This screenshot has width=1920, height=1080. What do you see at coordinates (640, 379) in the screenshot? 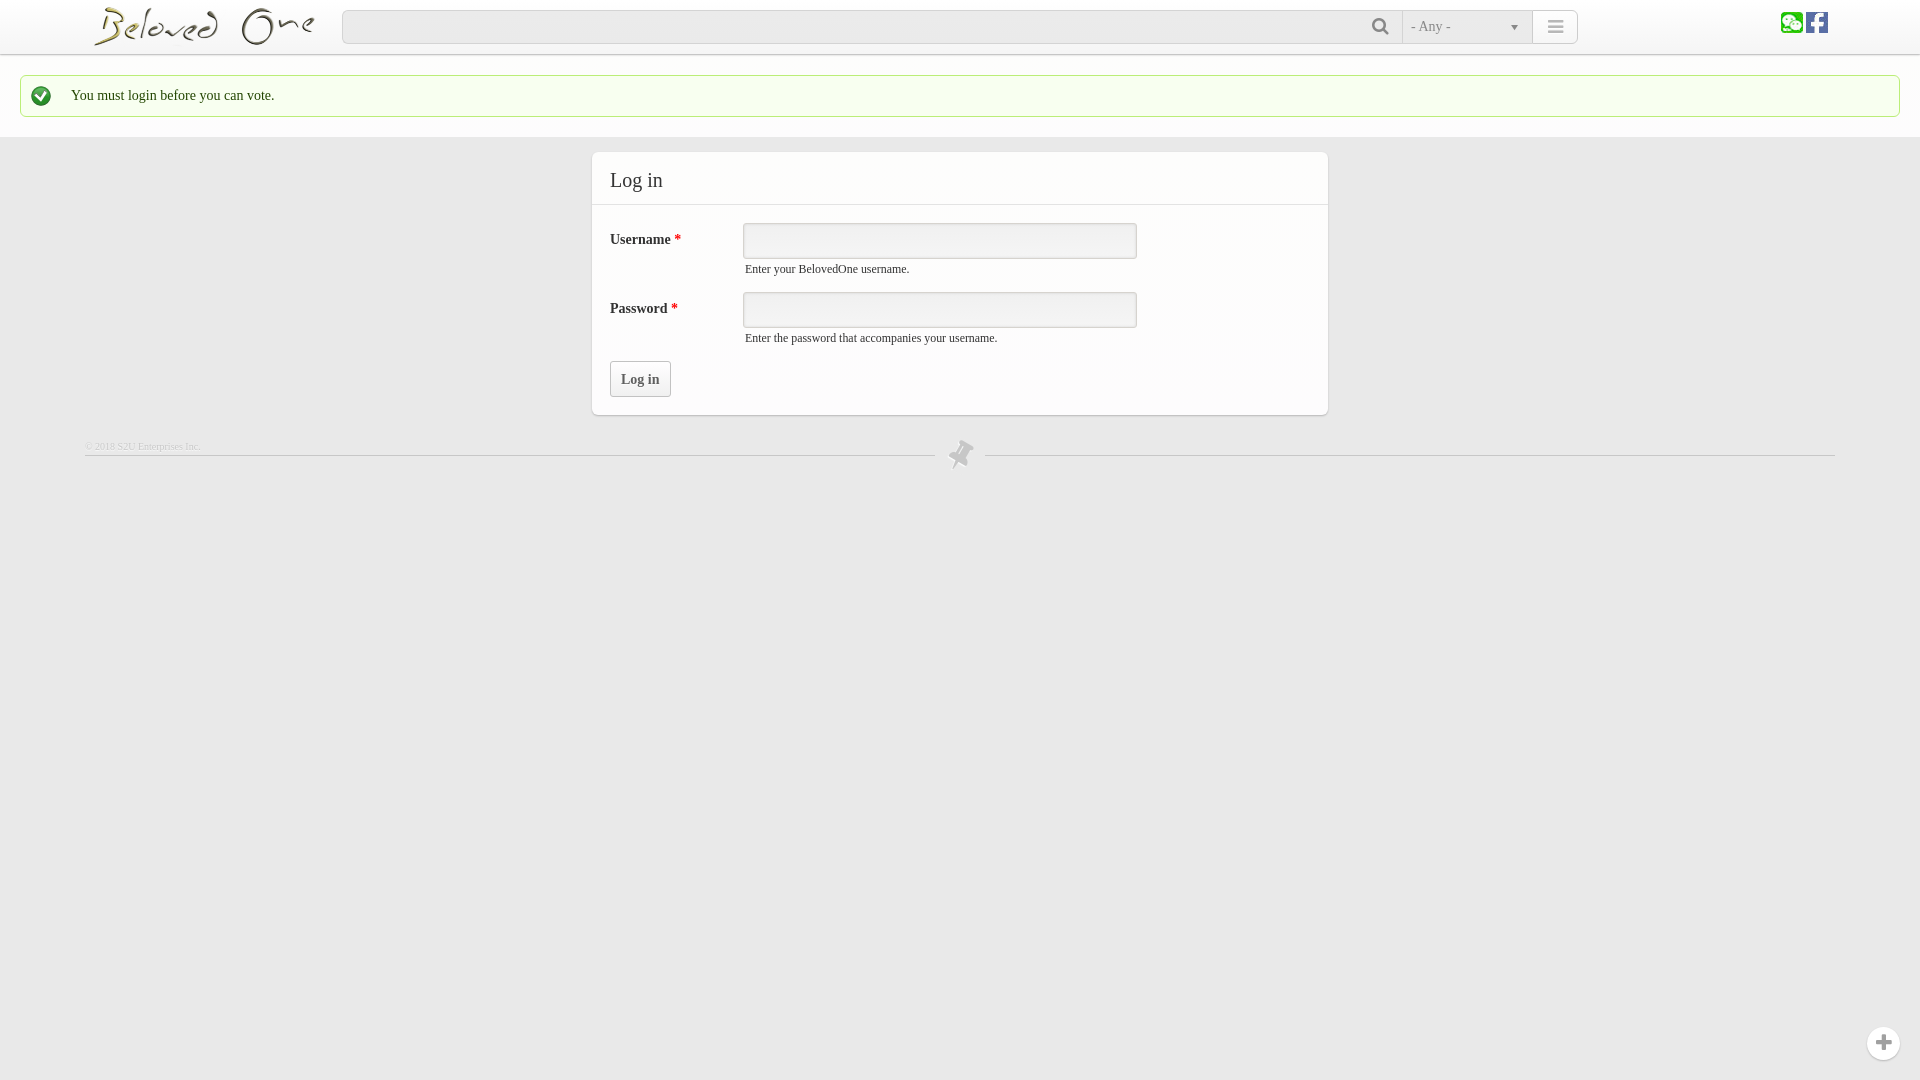
I see `Log in` at bounding box center [640, 379].